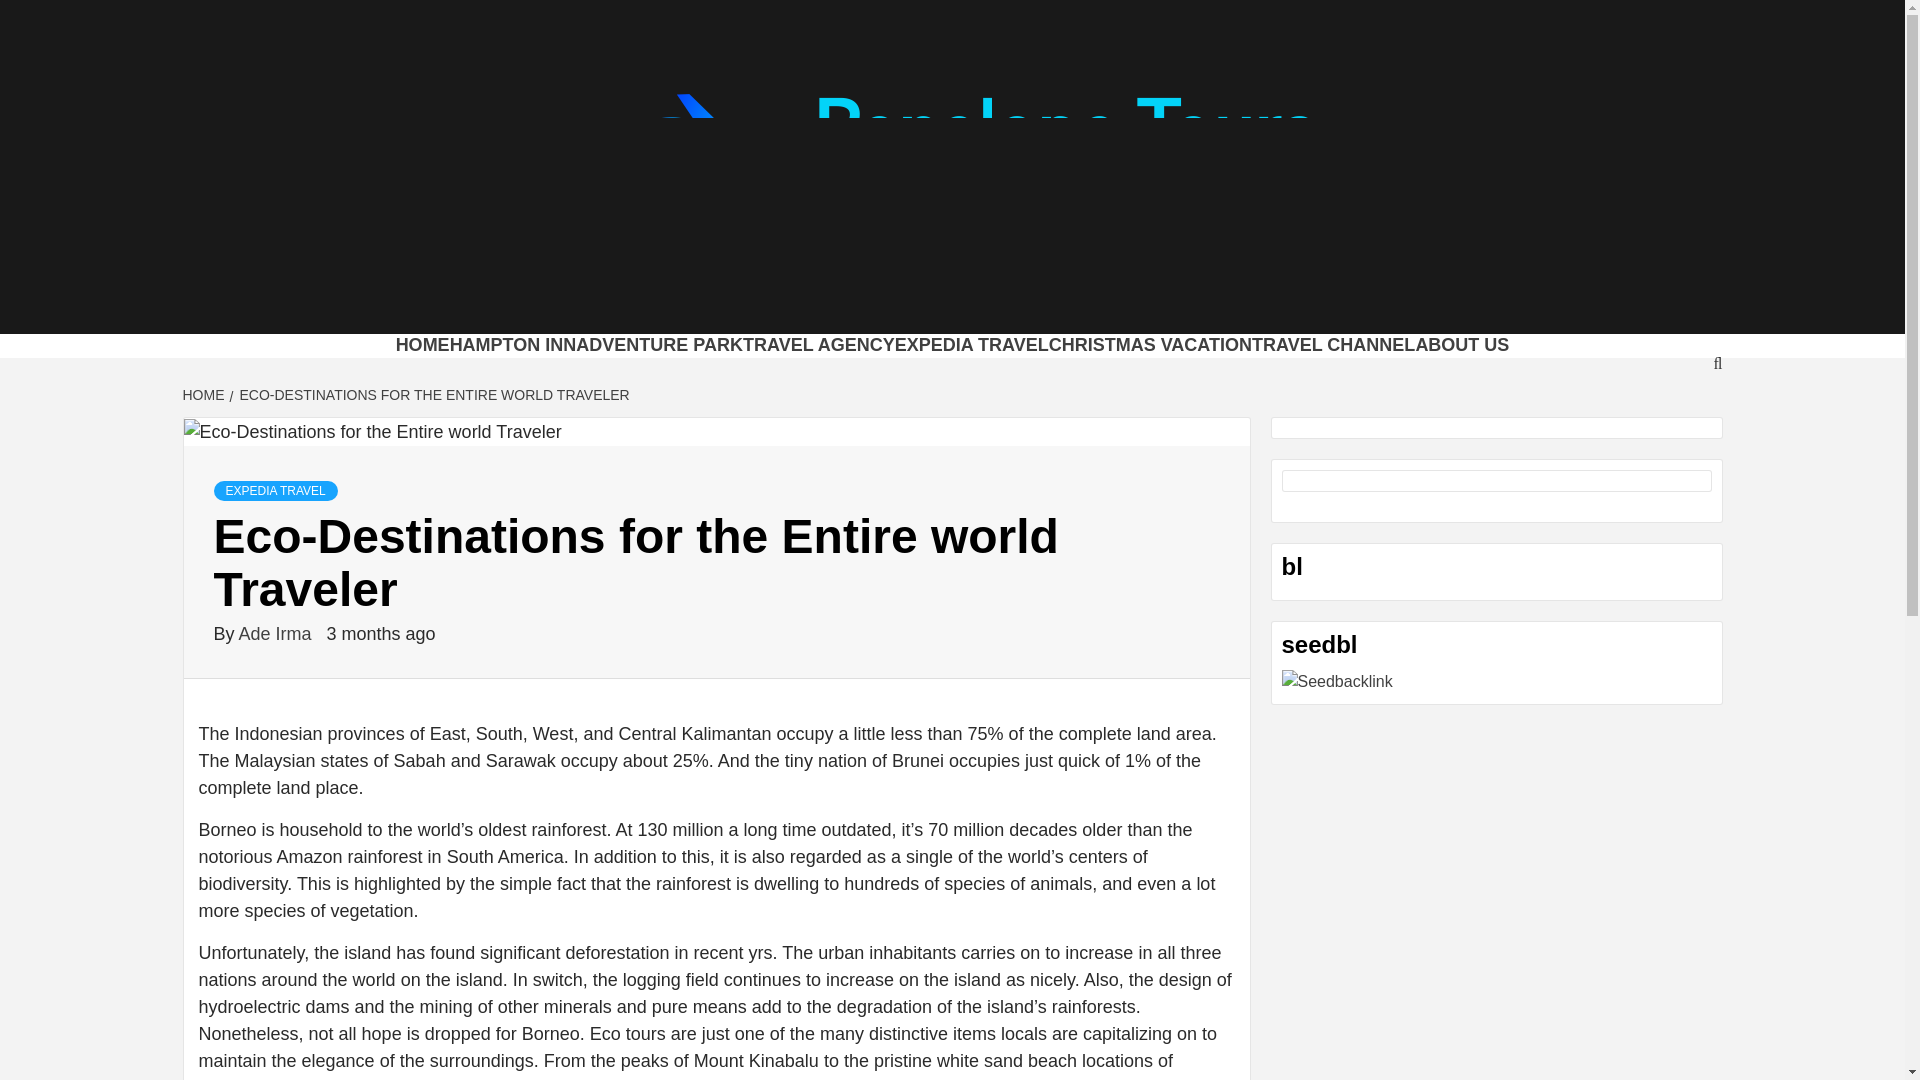 The image size is (1920, 1080). Describe the element at coordinates (205, 394) in the screenshot. I see `HOME` at that location.